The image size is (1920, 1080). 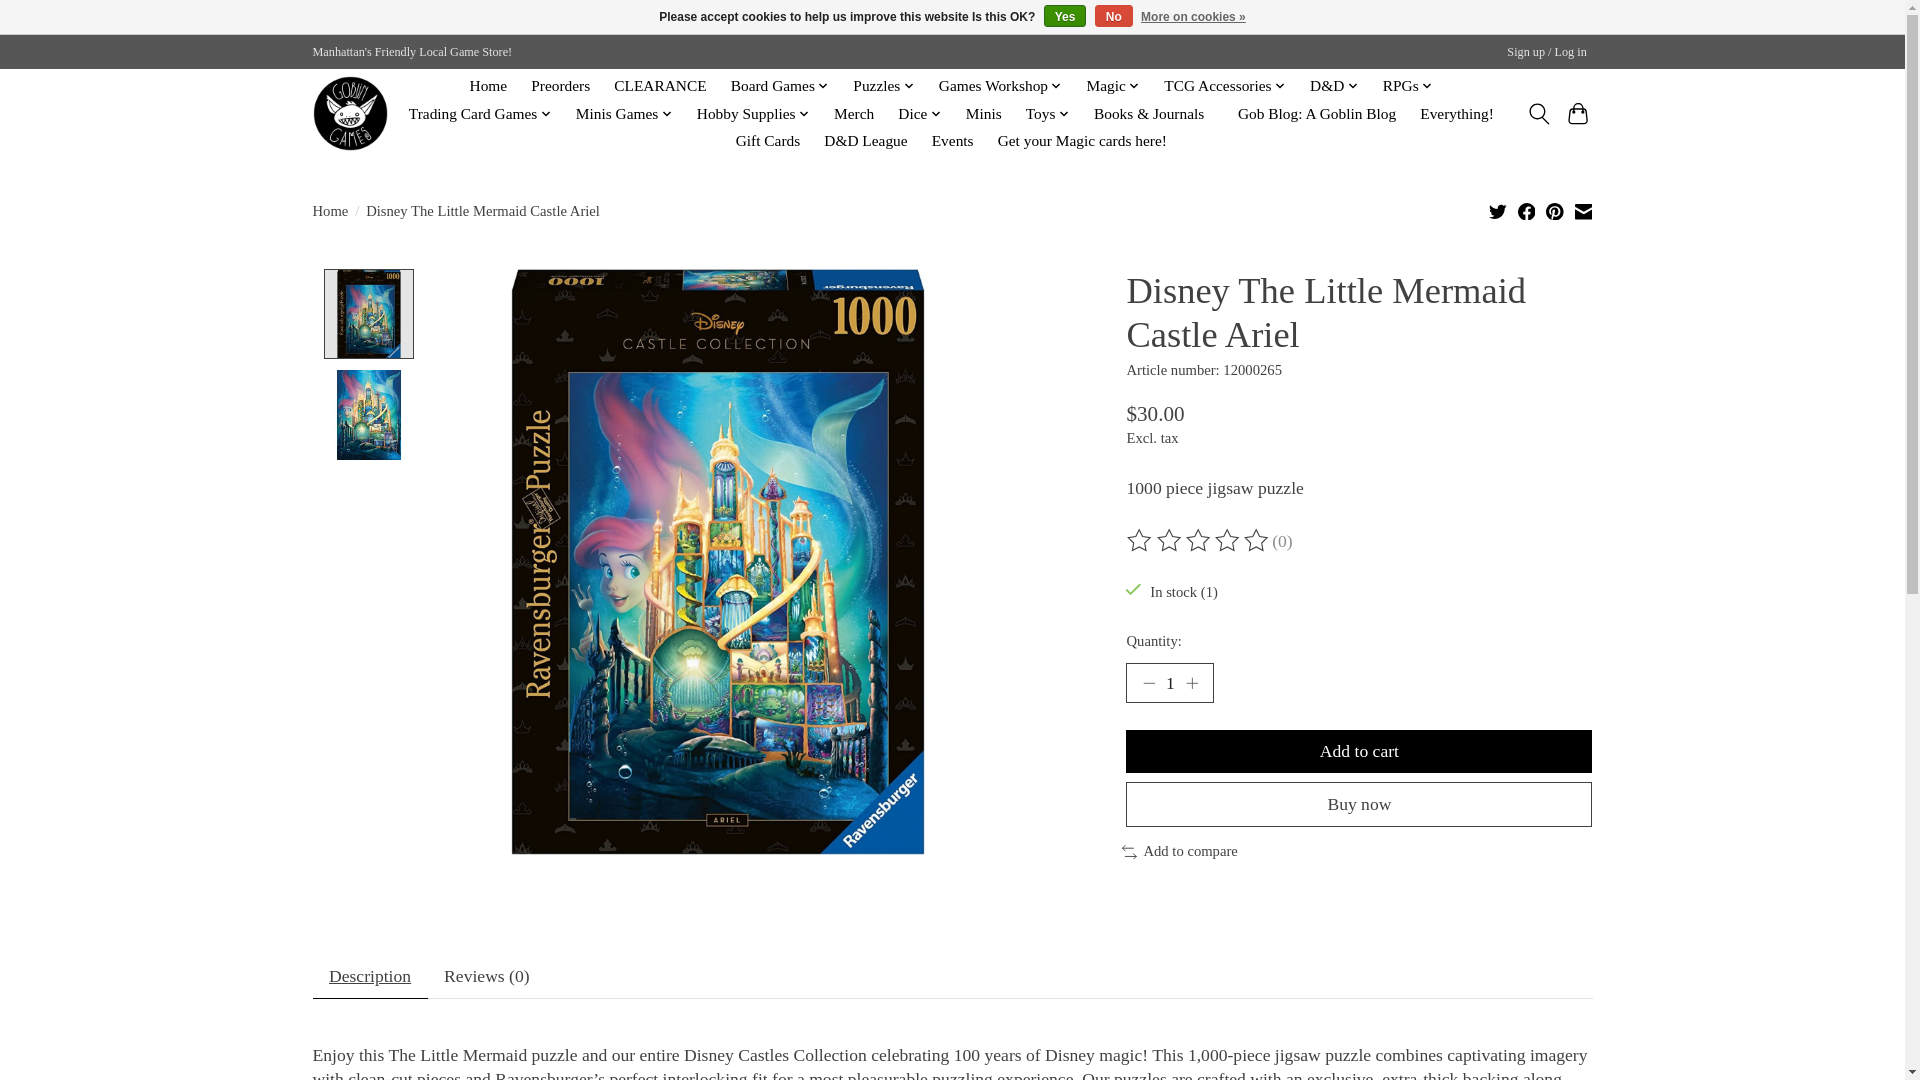 I want to click on My account, so click(x=1547, y=52).